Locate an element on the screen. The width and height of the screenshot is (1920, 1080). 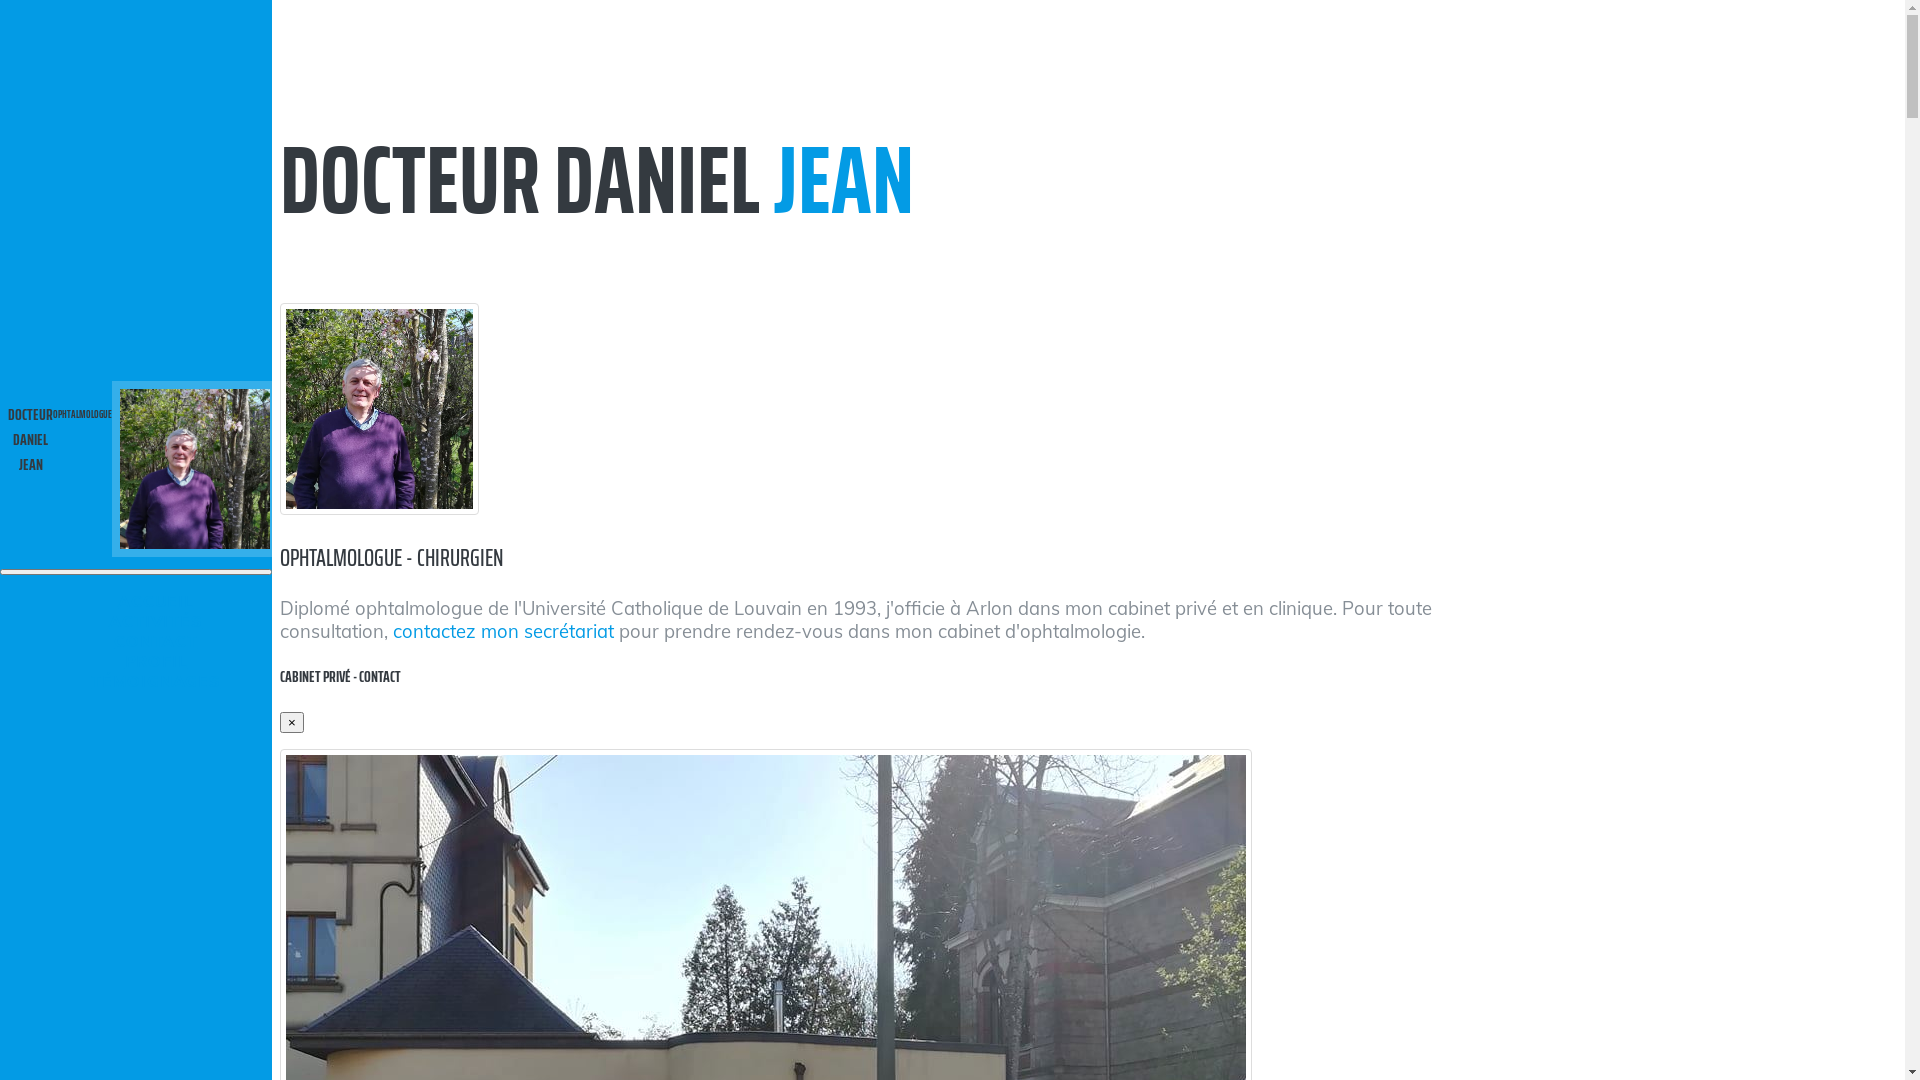
ACCUEIL is located at coordinates (156, 601).